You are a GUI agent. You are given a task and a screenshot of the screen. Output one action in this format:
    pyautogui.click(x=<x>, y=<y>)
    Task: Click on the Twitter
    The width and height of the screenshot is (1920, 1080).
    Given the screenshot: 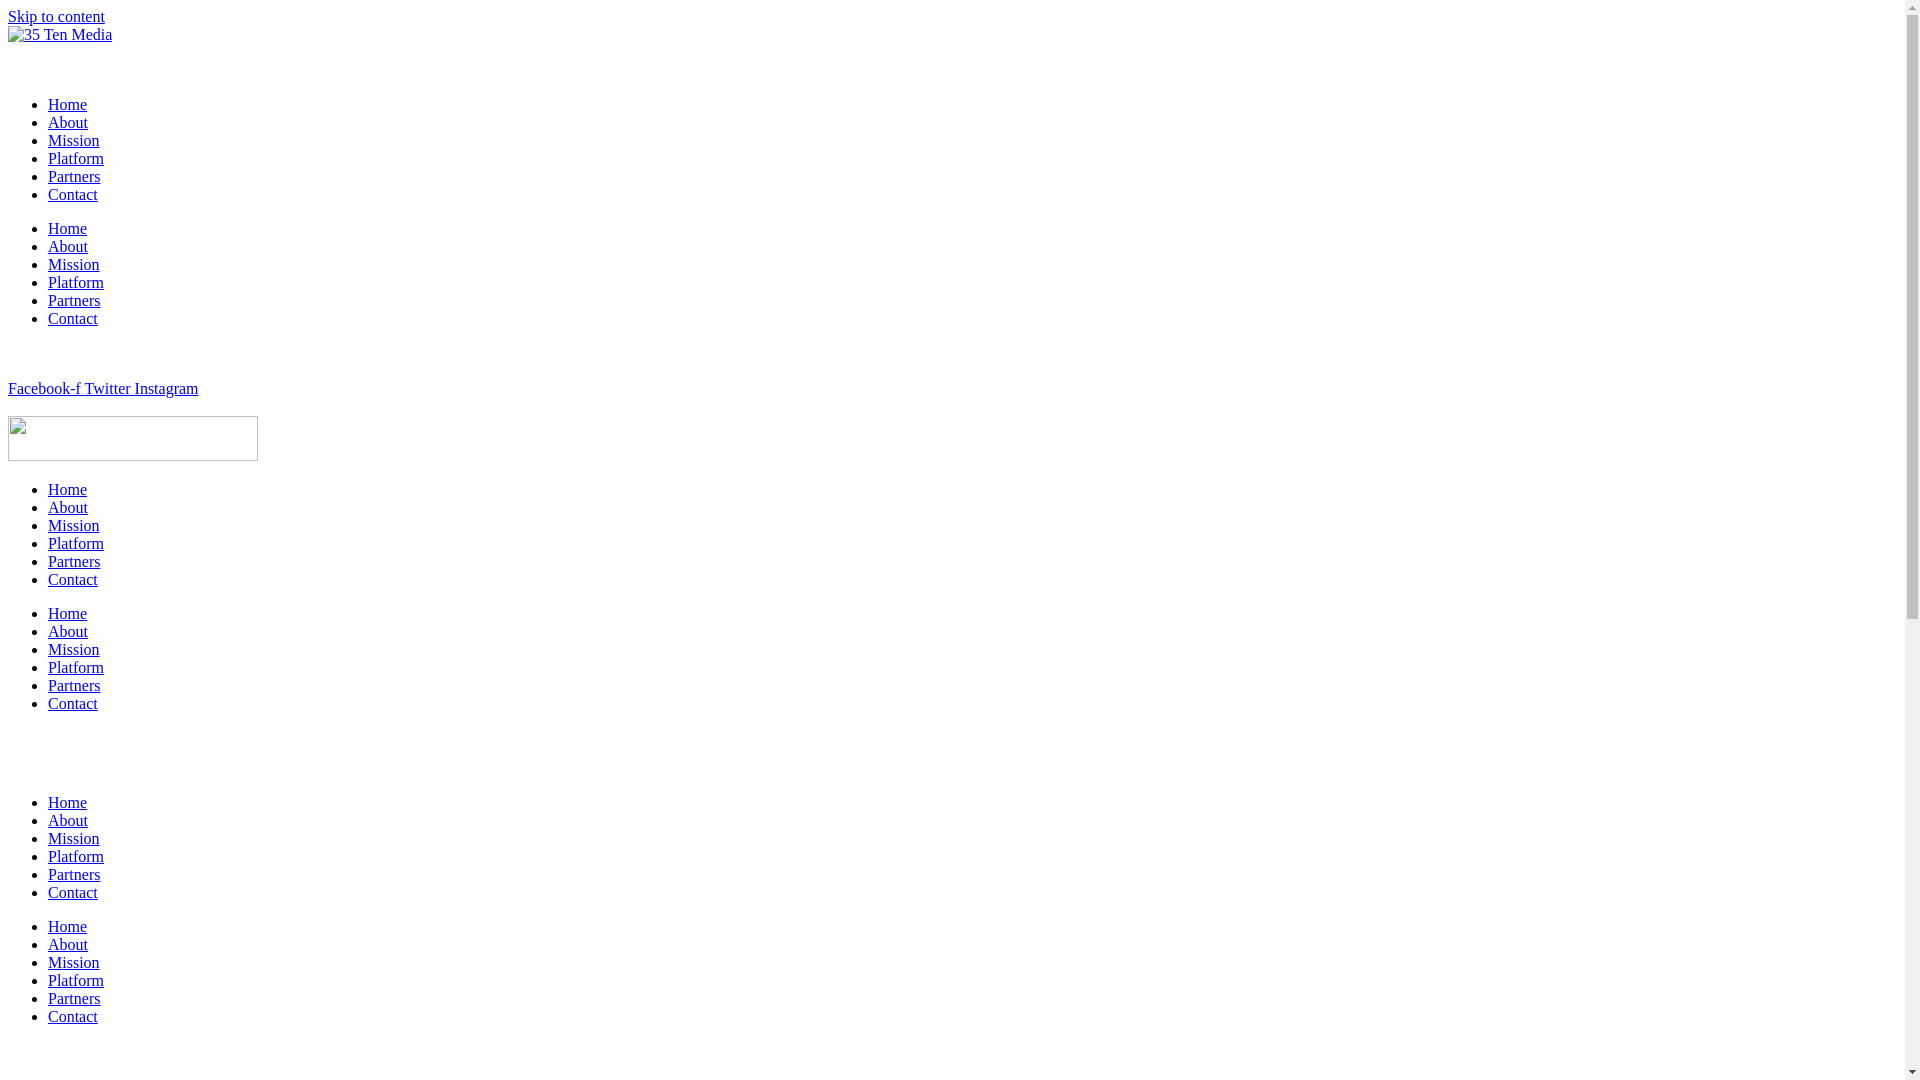 What is the action you would take?
    pyautogui.click(x=110, y=388)
    